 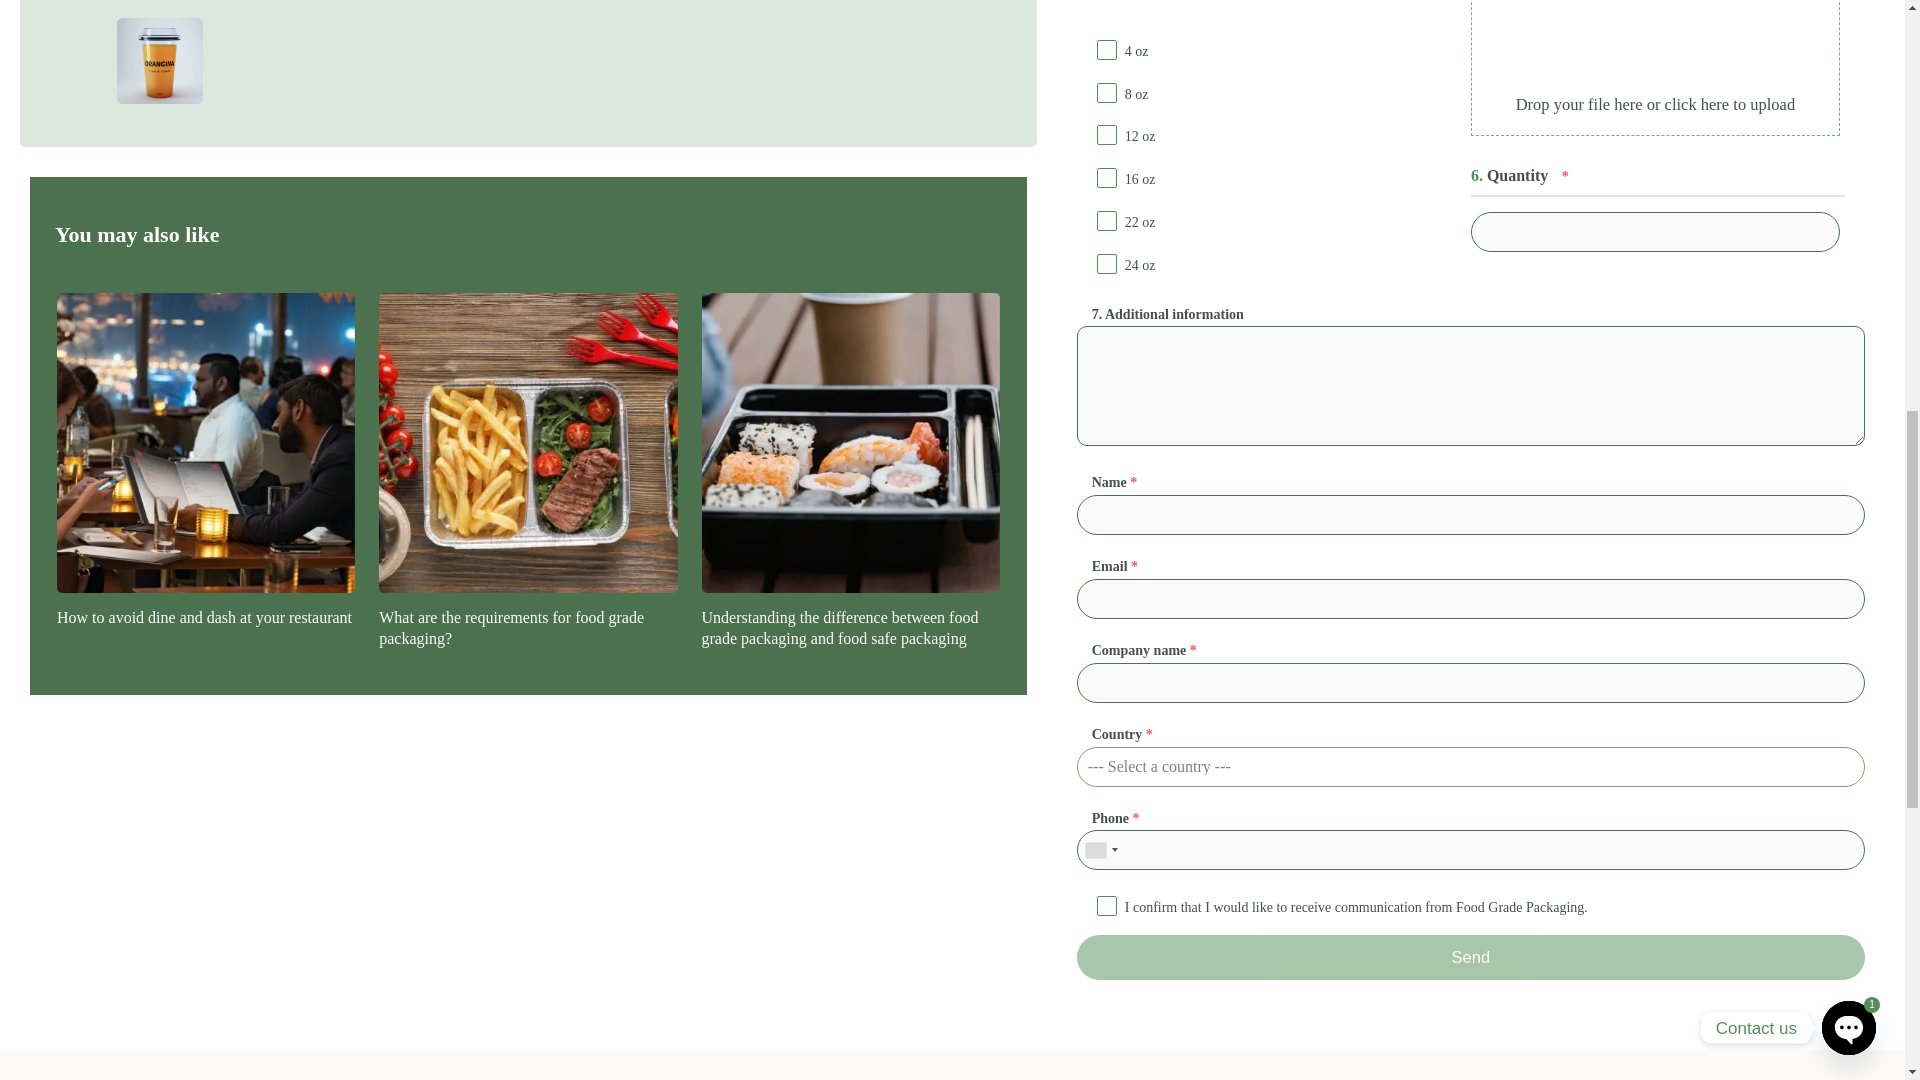 I want to click on Required, so click(x=1193, y=650).